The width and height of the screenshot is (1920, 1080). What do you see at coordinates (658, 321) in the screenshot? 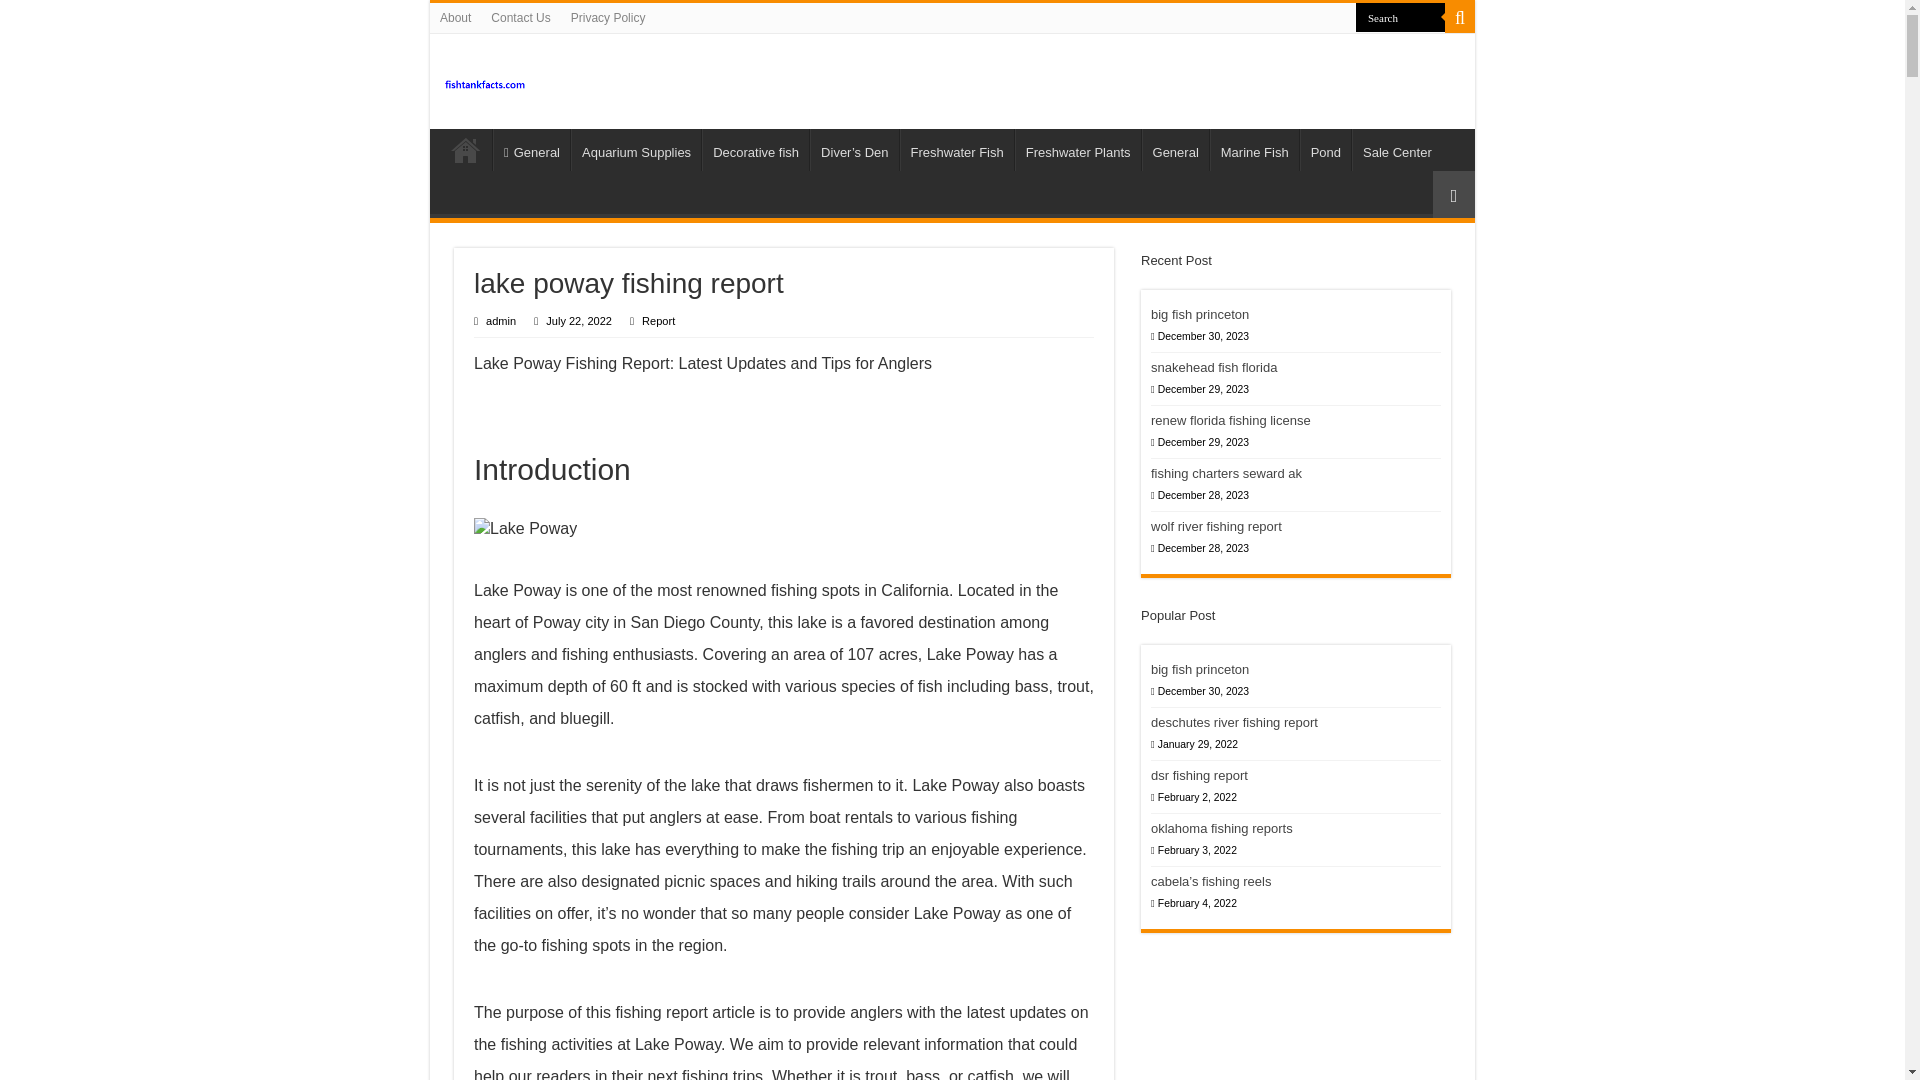
I see `Report` at bounding box center [658, 321].